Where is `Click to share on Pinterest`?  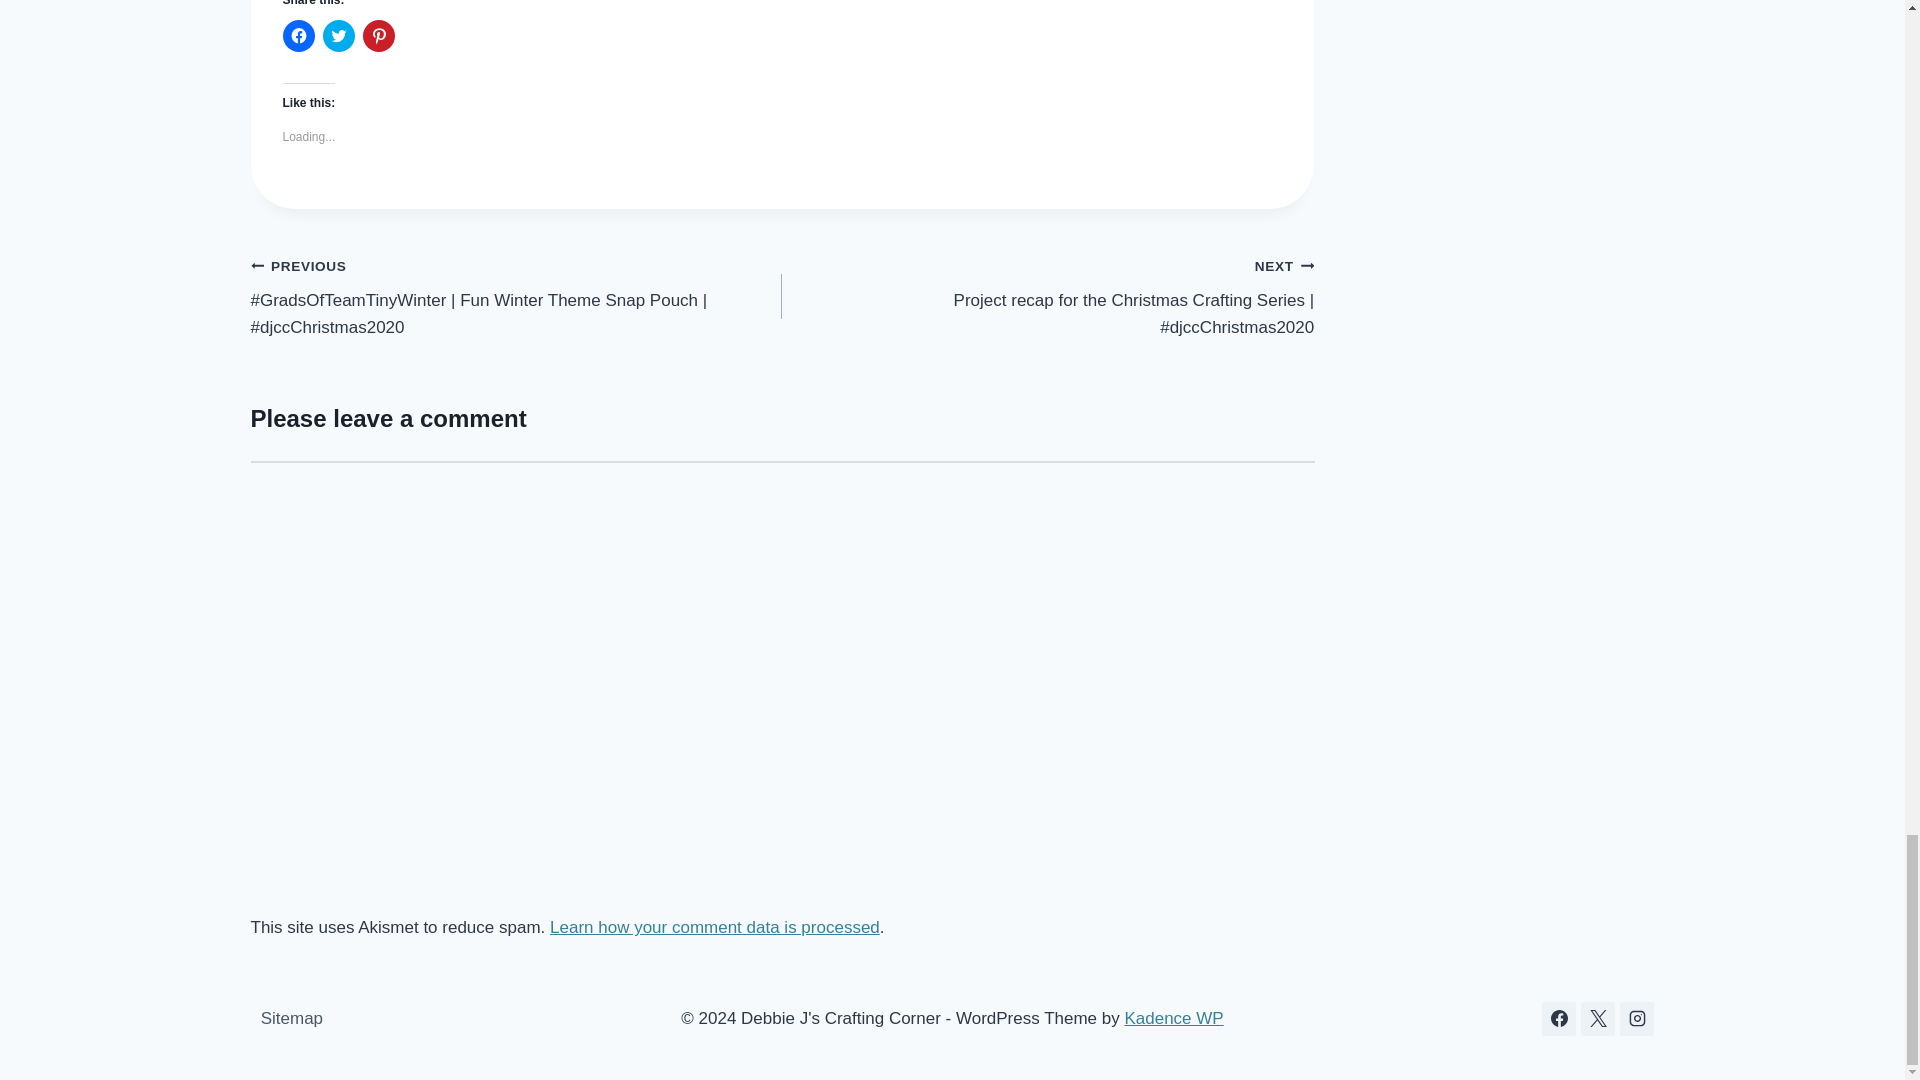
Click to share on Pinterest is located at coordinates (378, 36).